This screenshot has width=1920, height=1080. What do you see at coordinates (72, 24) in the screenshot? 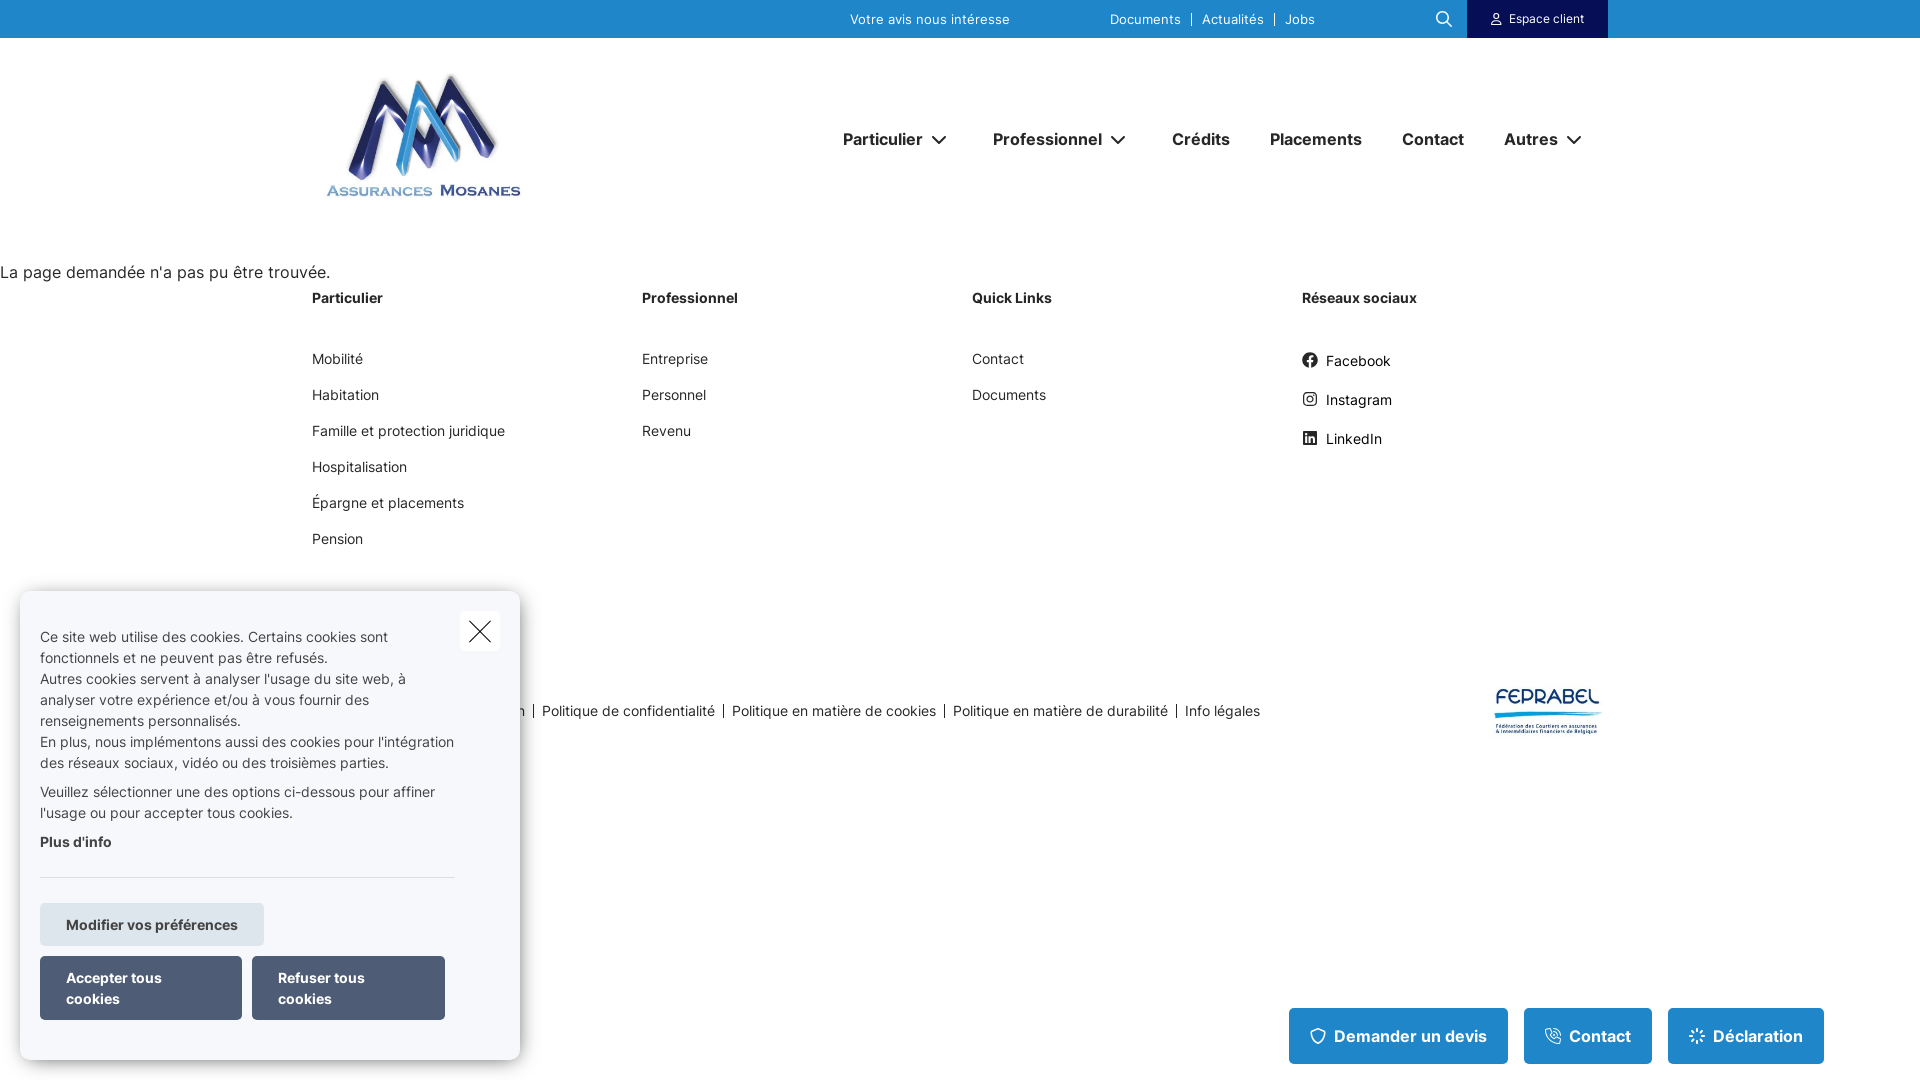
I see `Rechercher` at bounding box center [72, 24].